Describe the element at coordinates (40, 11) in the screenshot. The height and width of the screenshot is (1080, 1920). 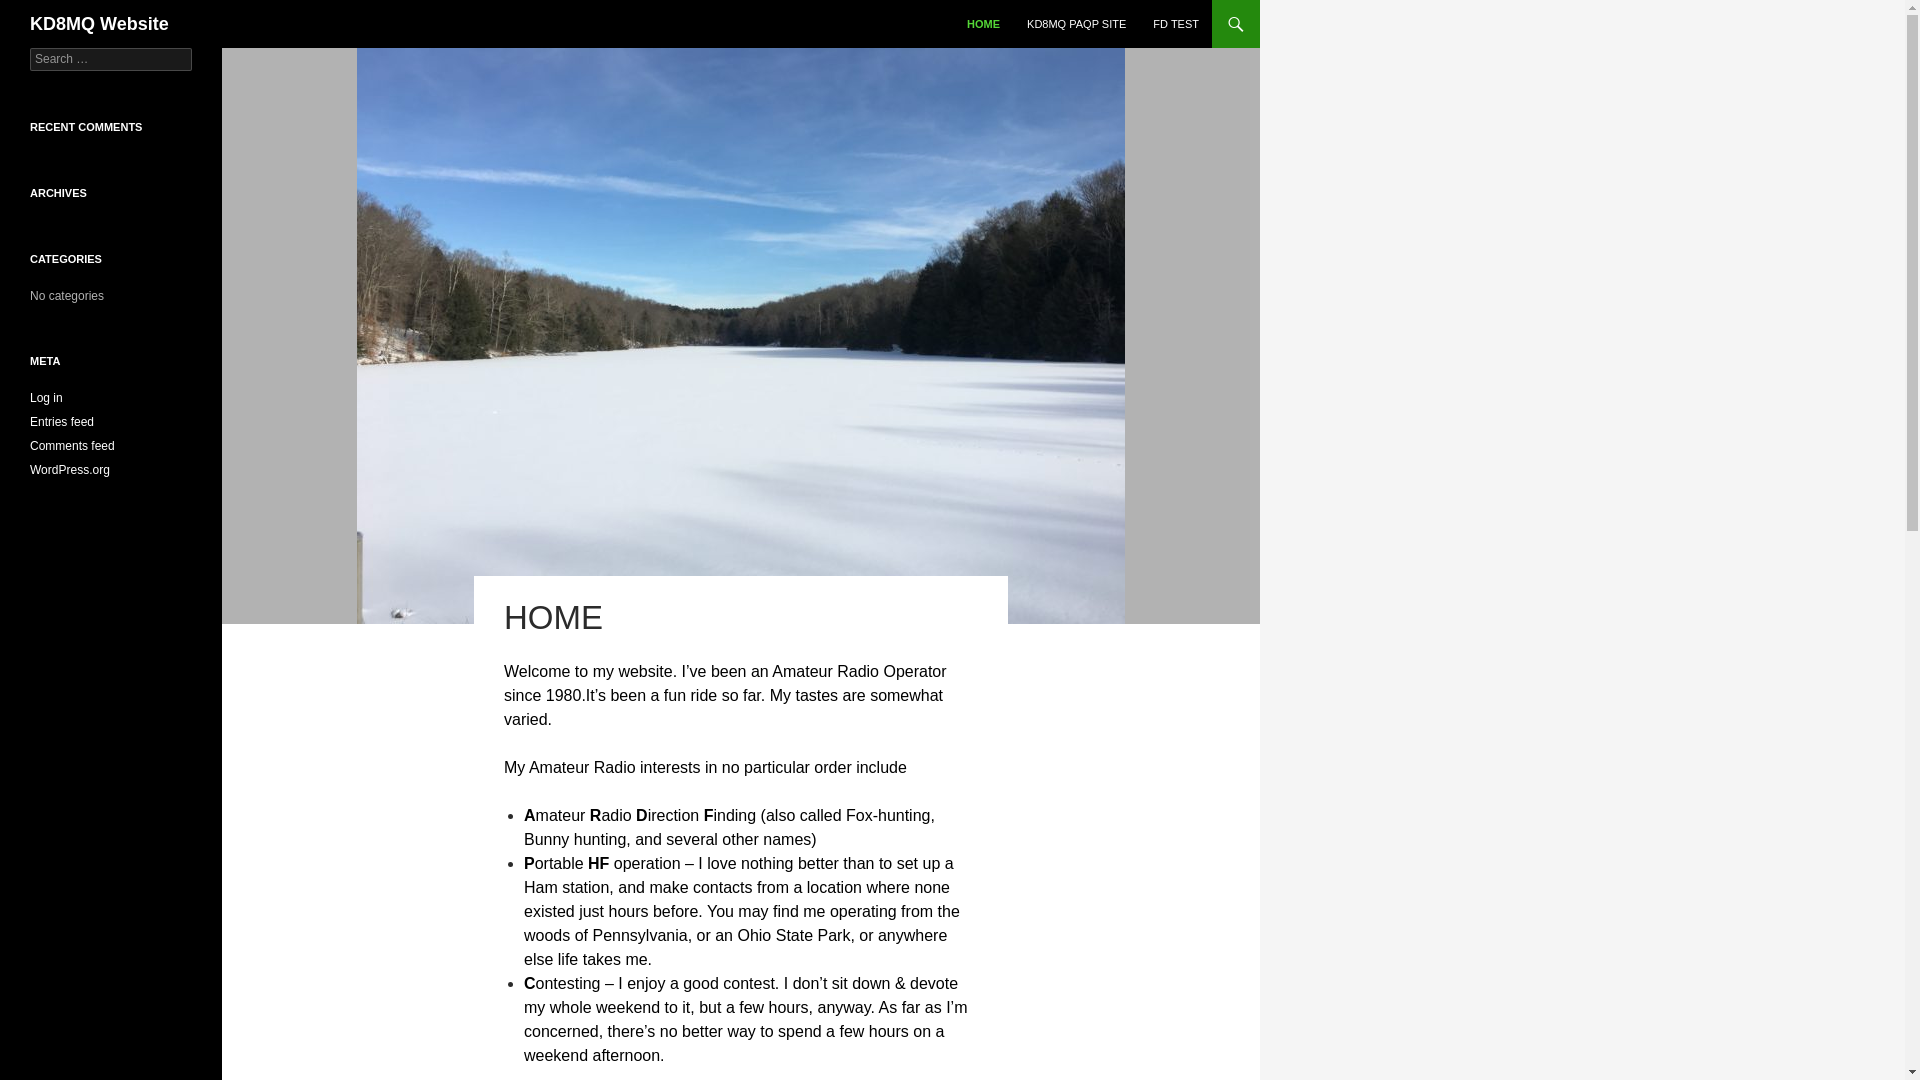
I see `Search` at that location.